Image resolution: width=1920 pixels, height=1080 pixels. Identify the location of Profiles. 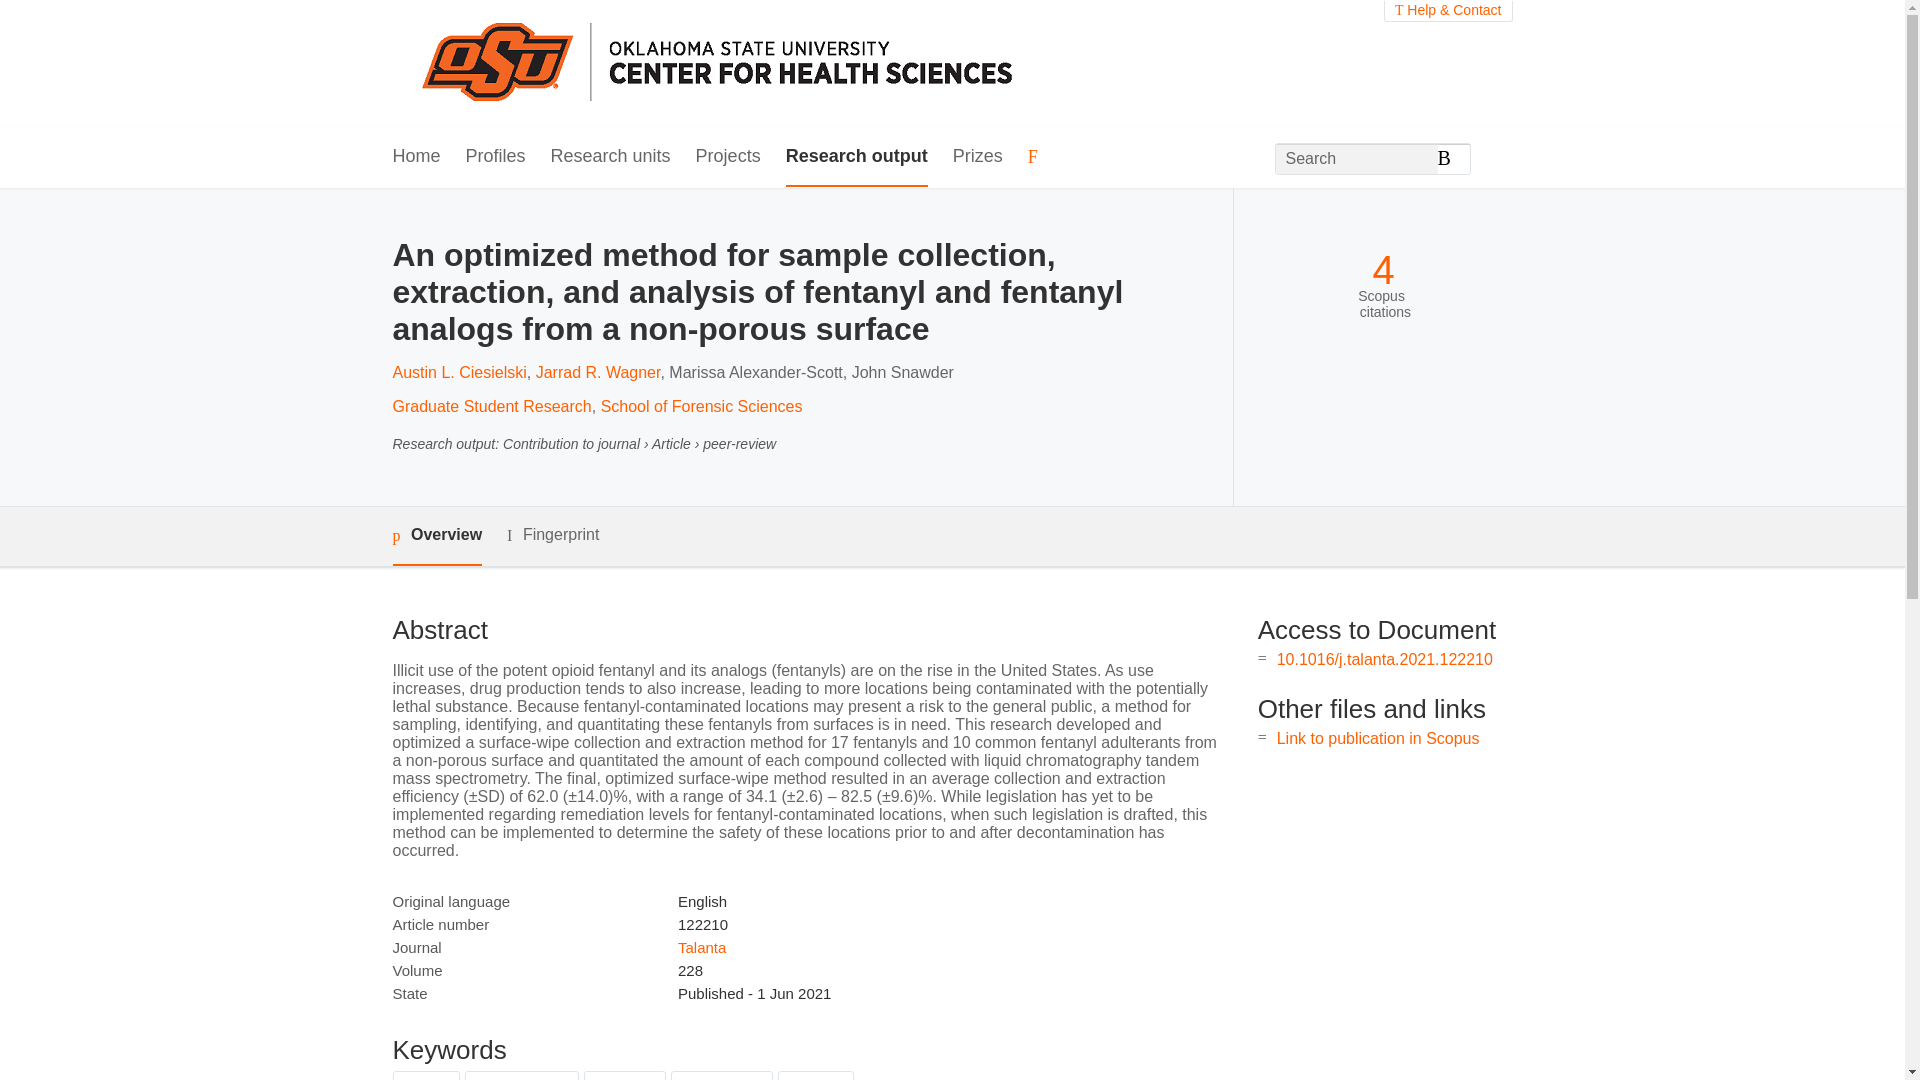
(496, 157).